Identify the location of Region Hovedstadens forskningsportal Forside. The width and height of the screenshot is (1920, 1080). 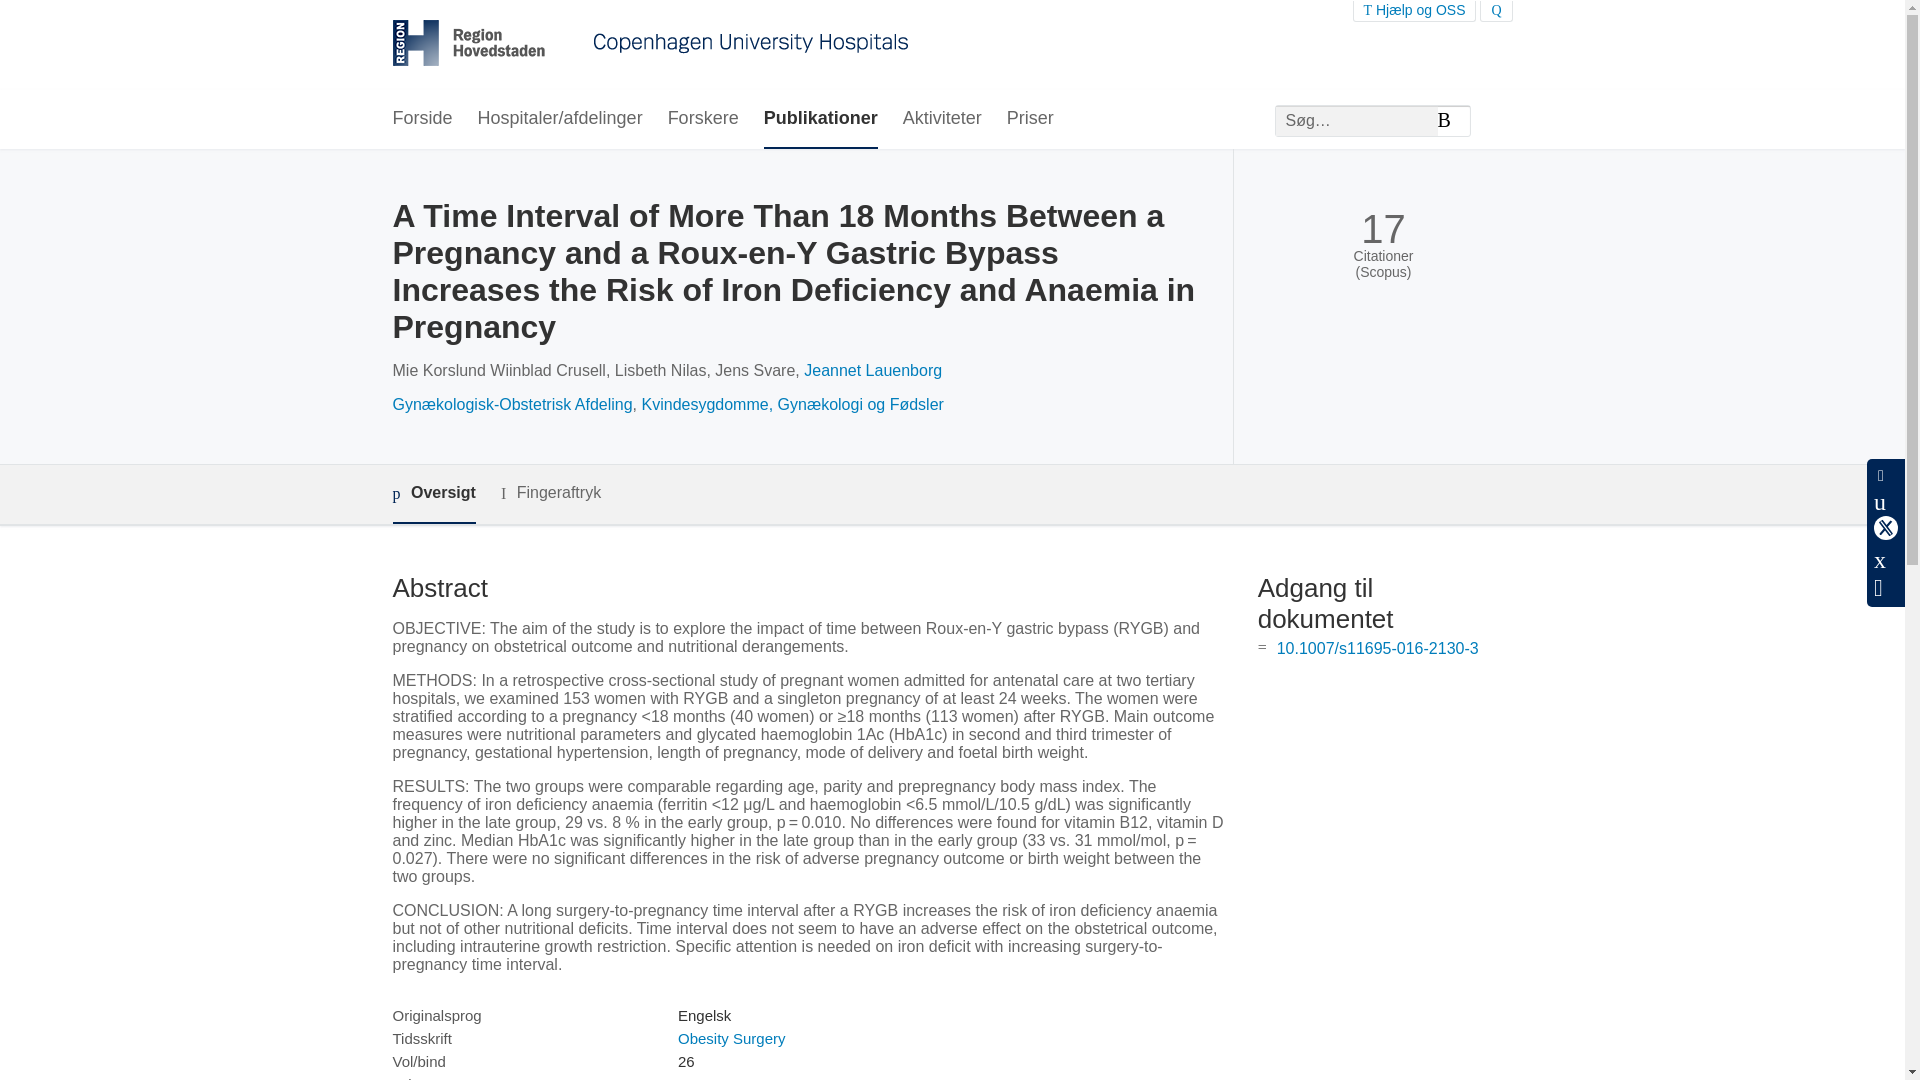
(650, 45).